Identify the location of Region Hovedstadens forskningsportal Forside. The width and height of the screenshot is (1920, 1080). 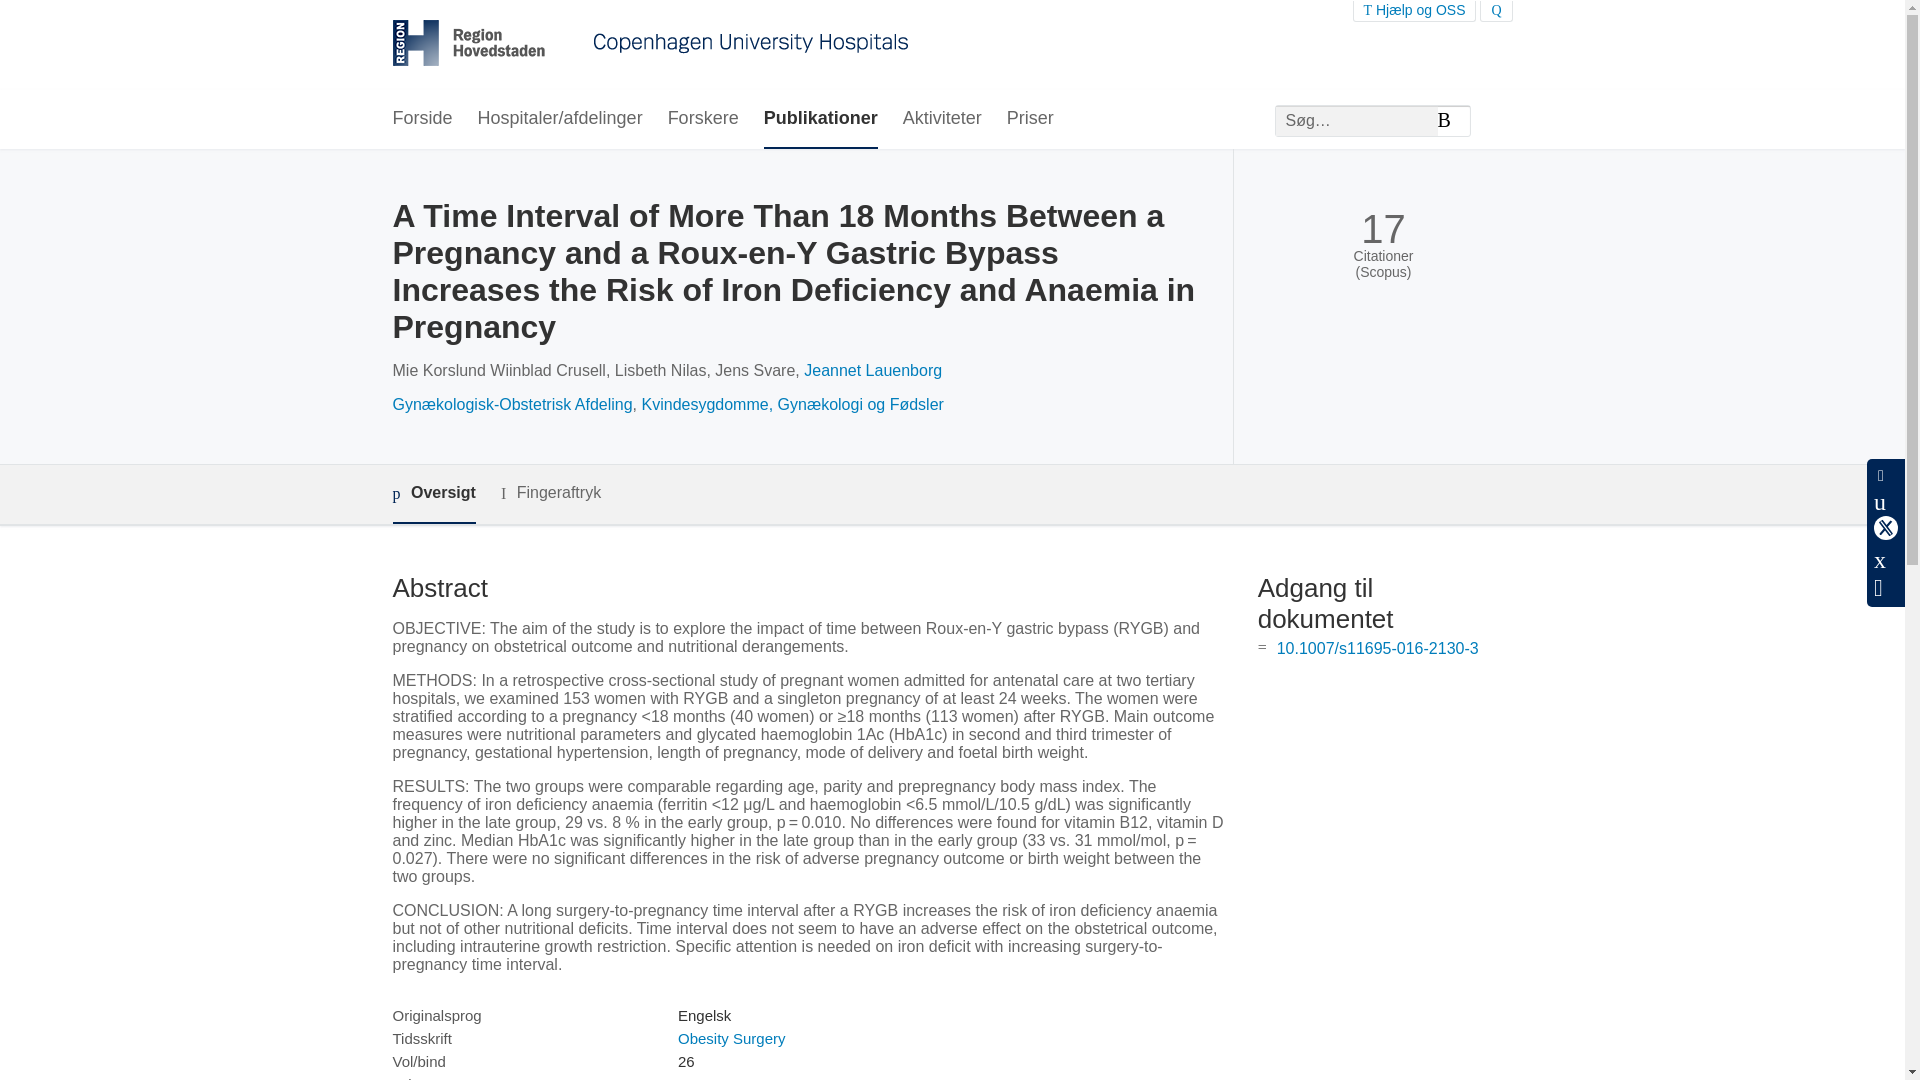
(650, 45).